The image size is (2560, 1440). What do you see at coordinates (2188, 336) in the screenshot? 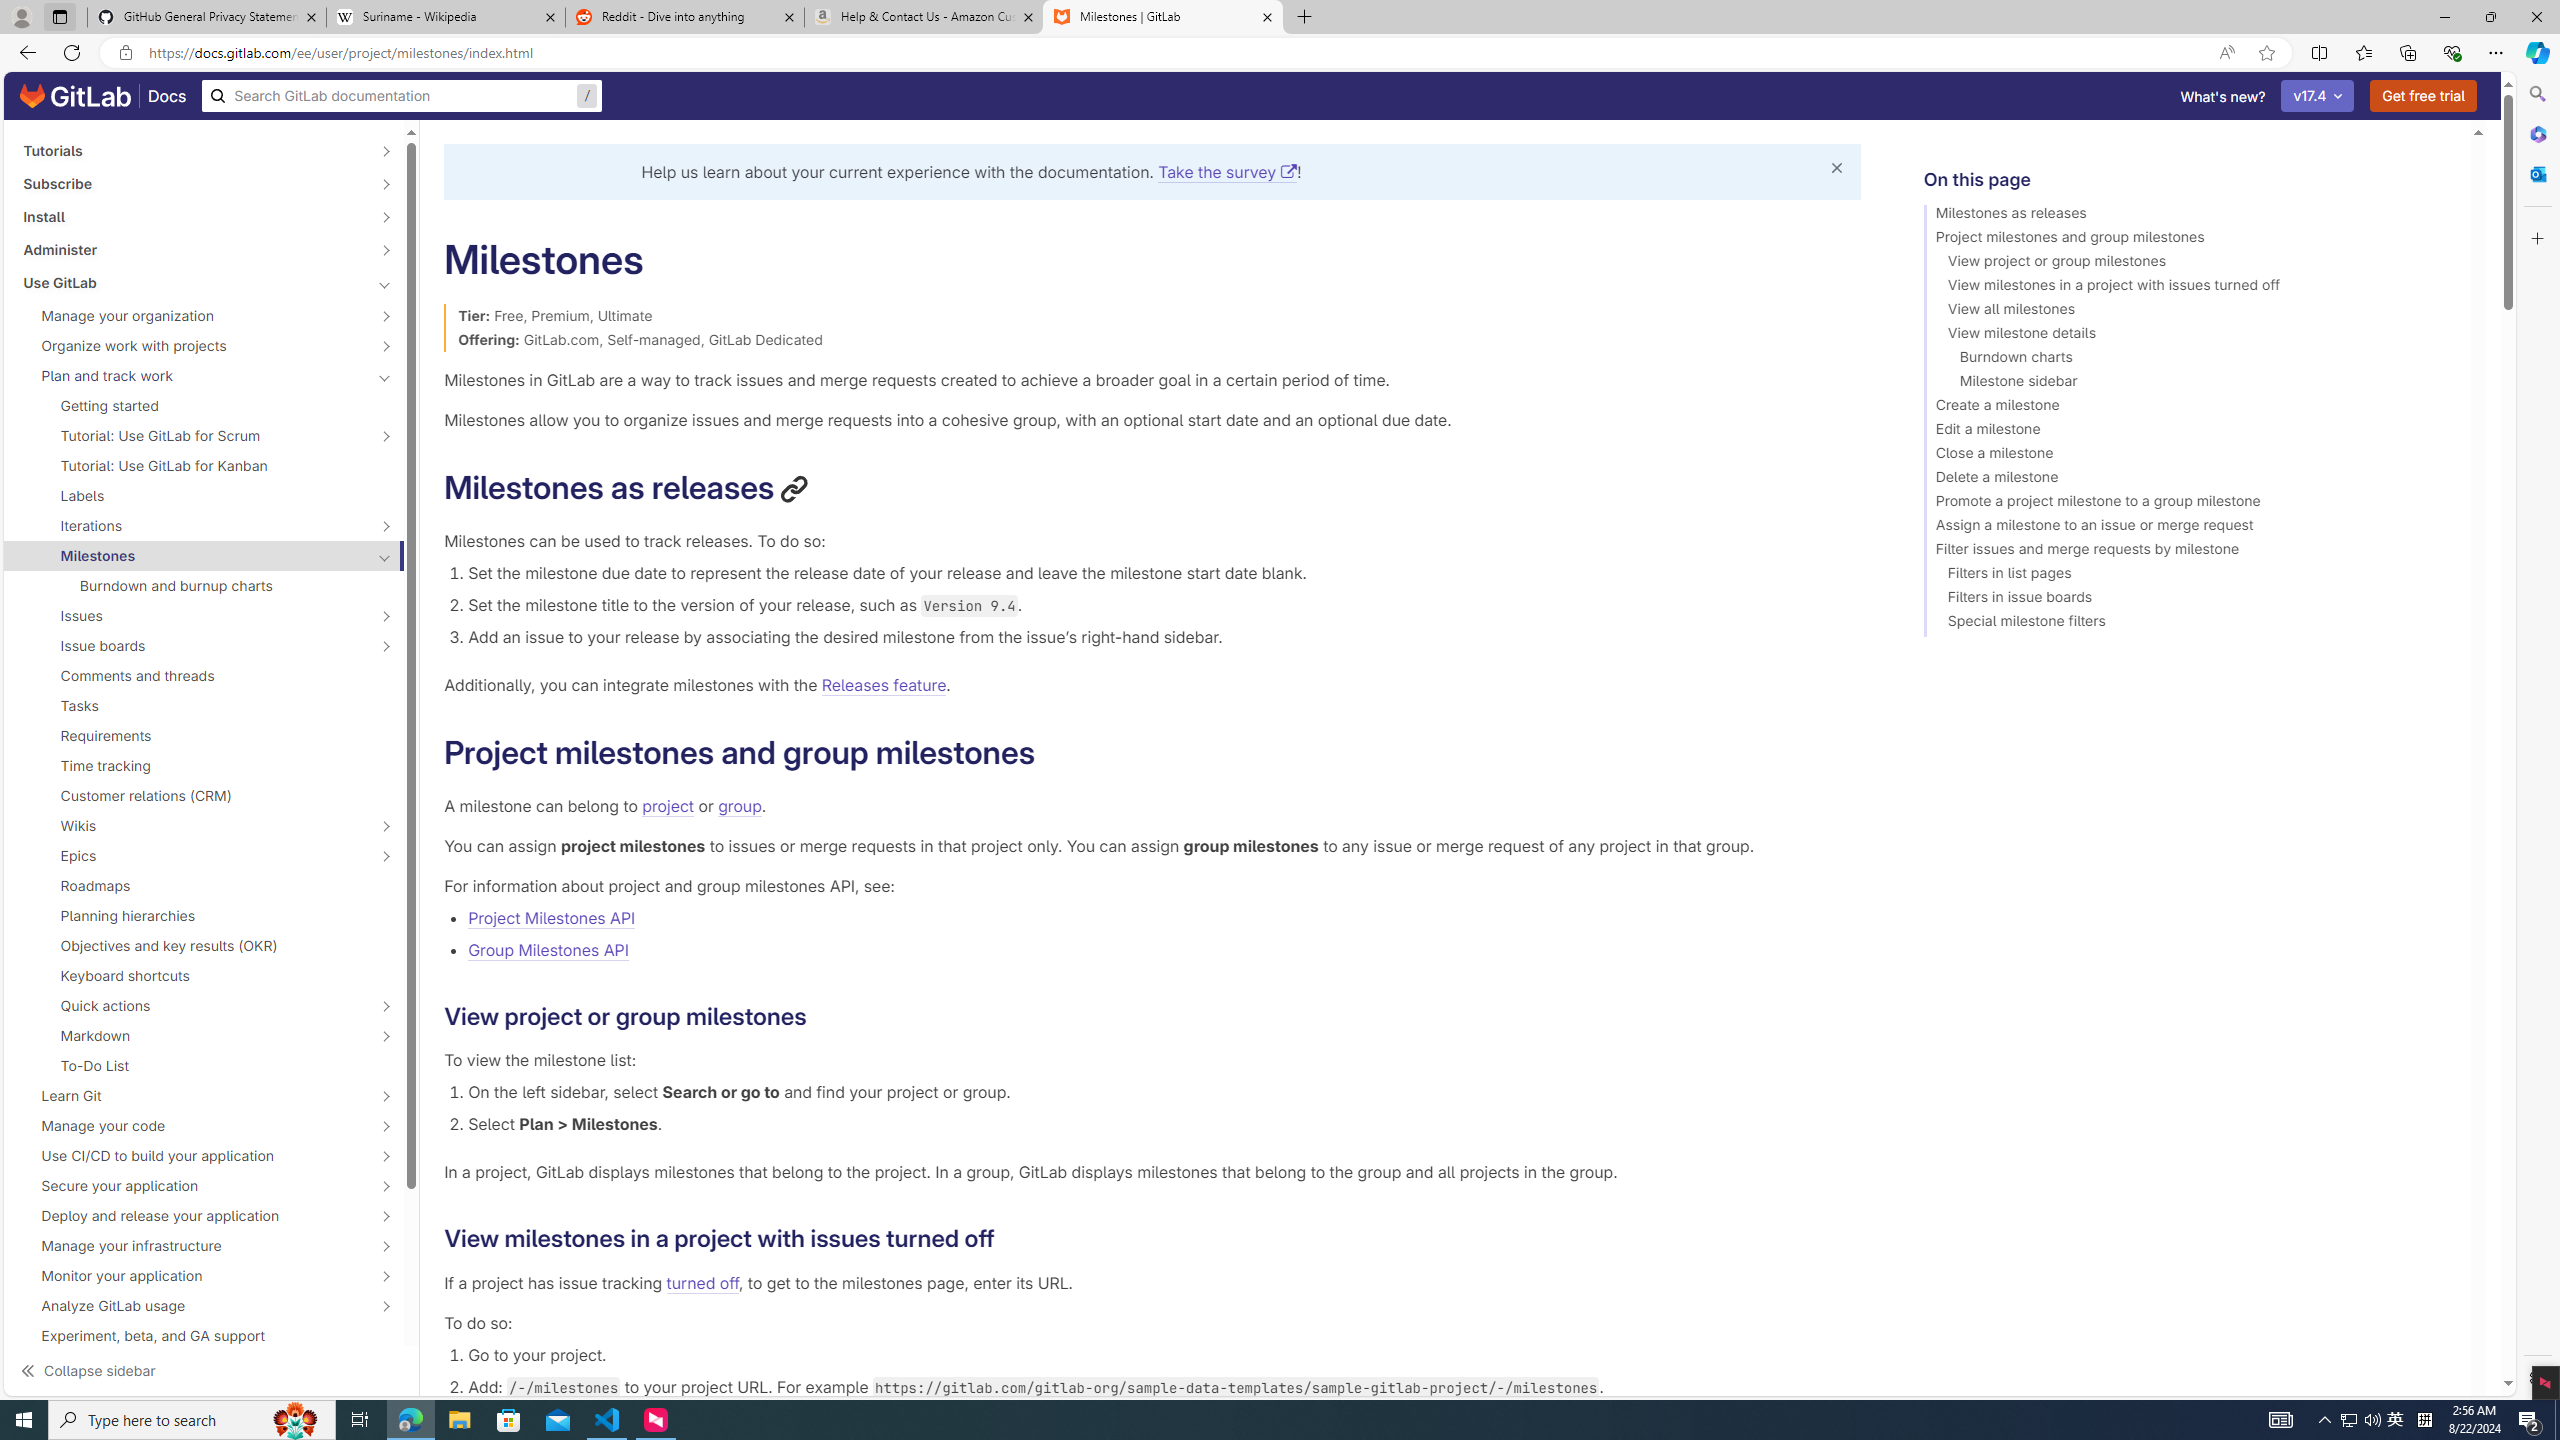
I see `View milestone details` at bounding box center [2188, 336].